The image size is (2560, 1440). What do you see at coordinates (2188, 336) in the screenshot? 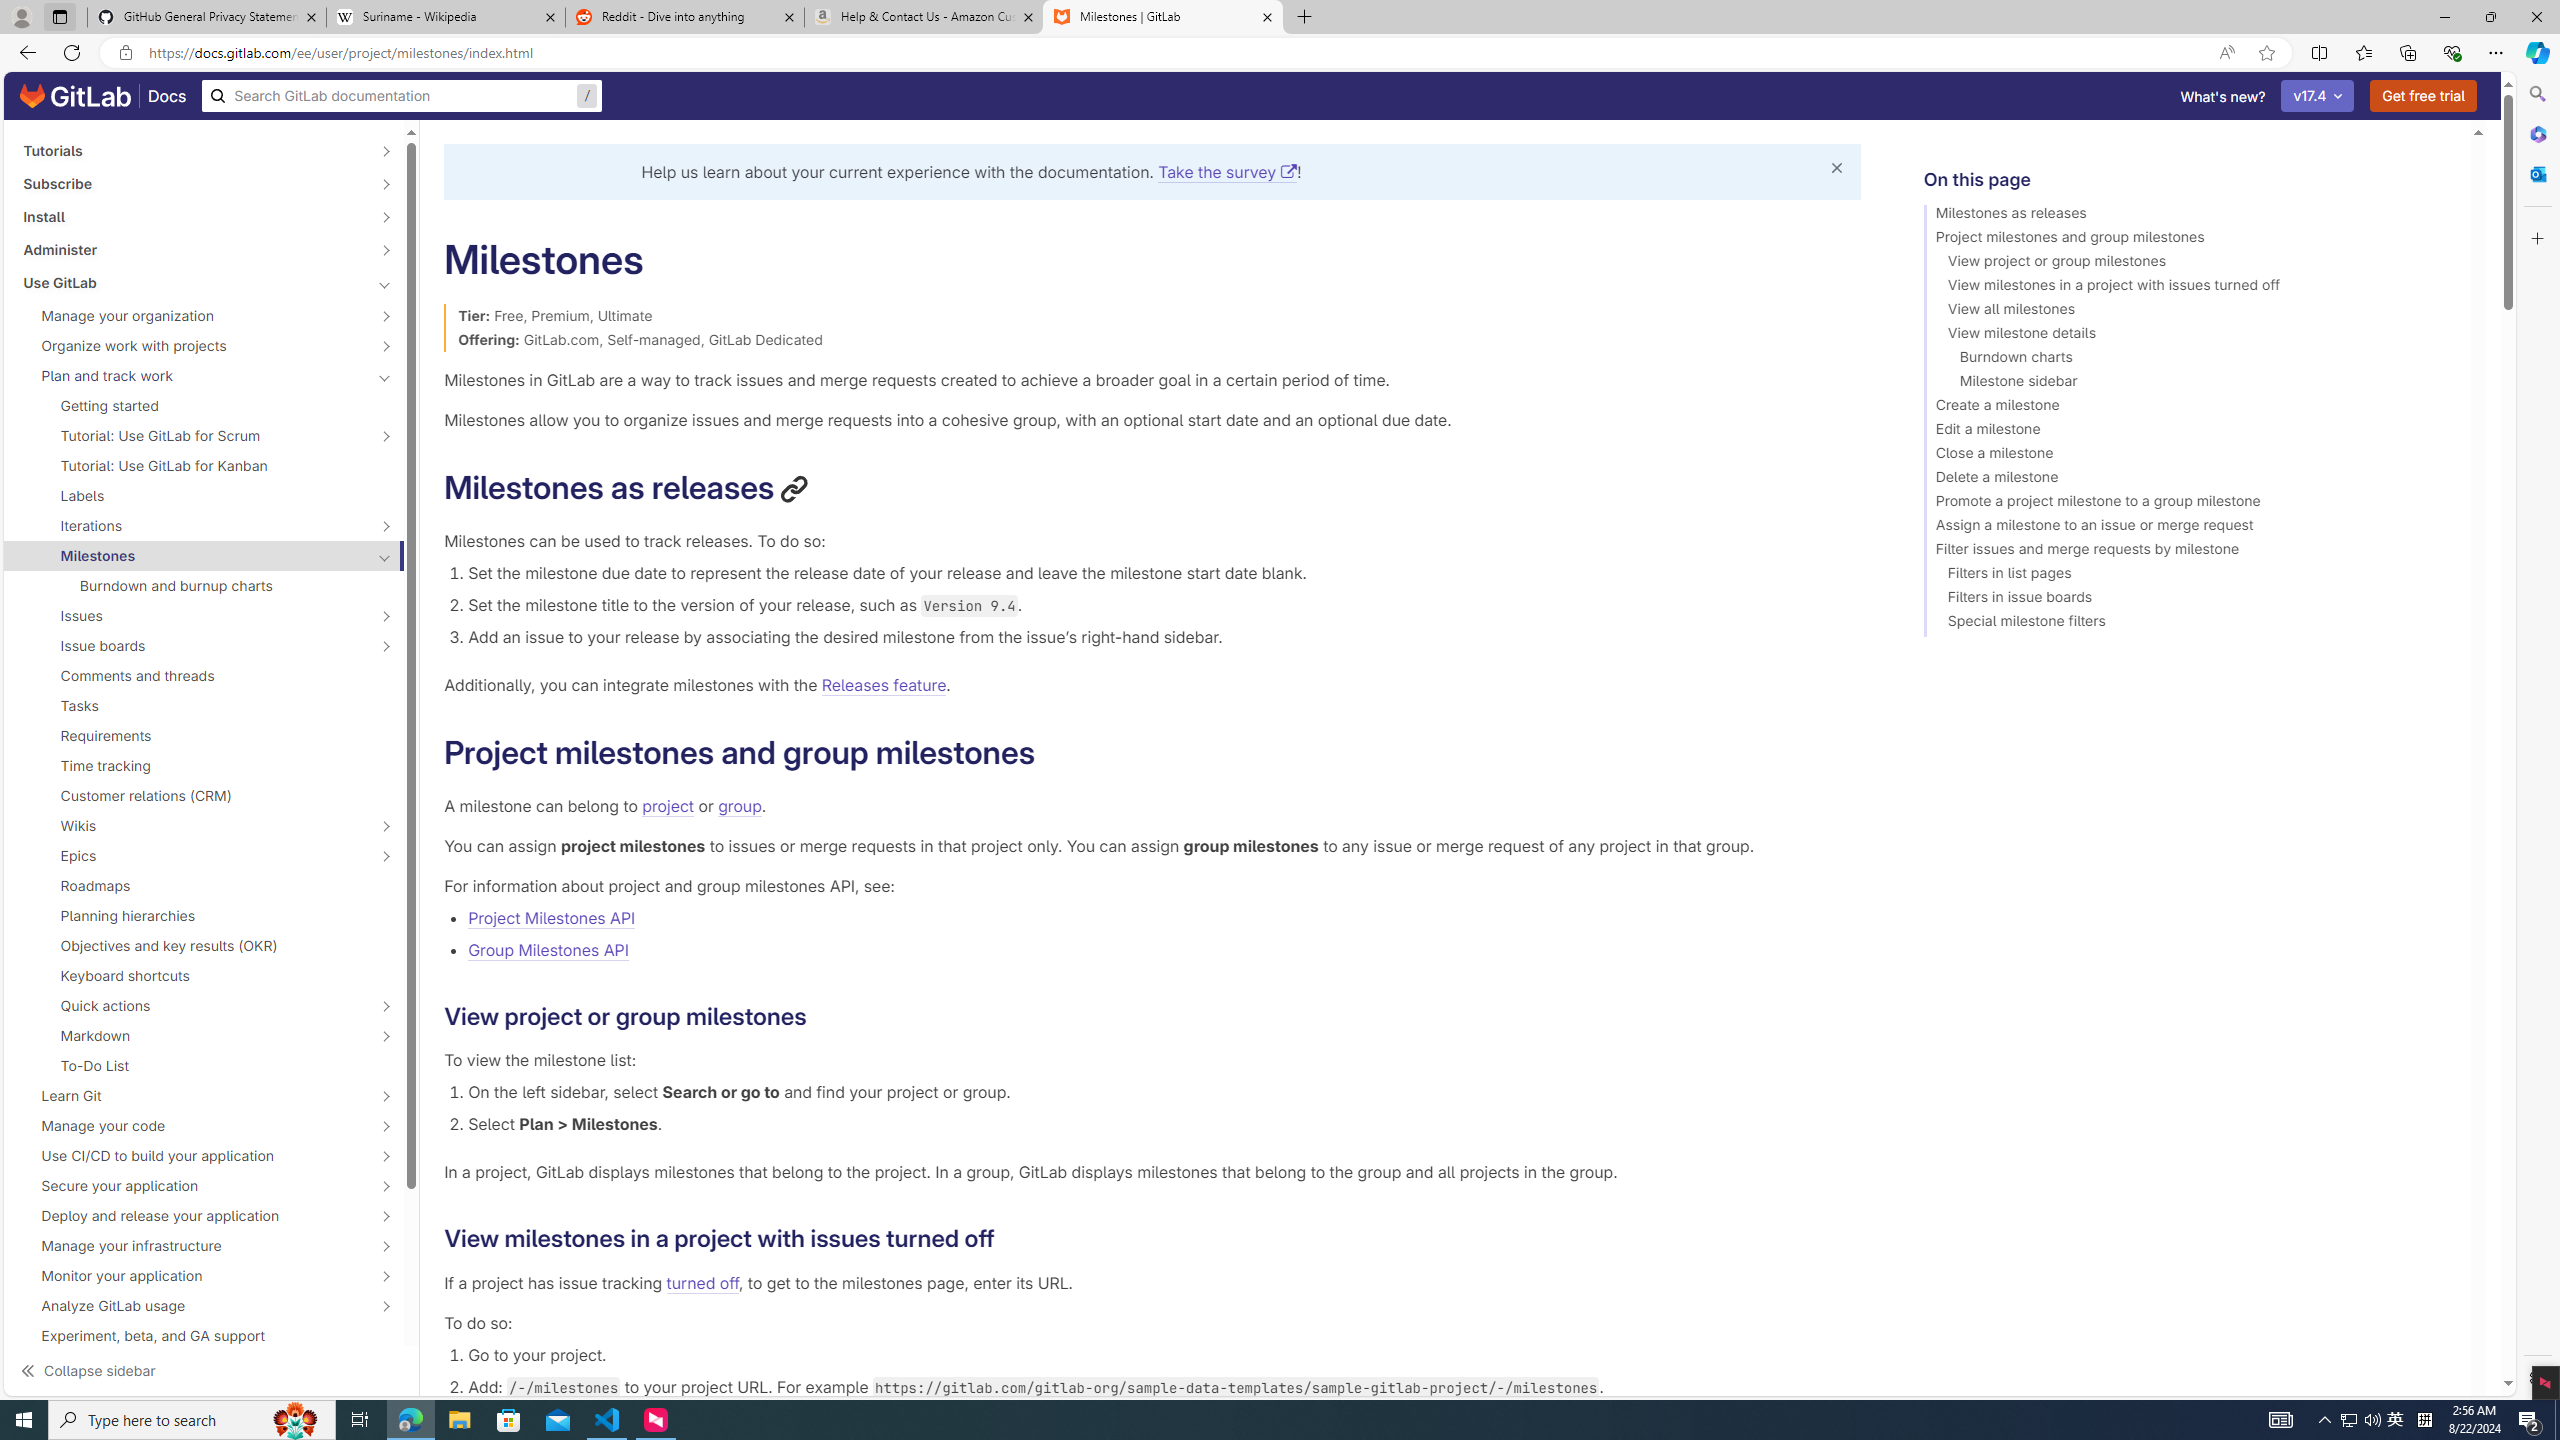
I see `View milestone details` at bounding box center [2188, 336].